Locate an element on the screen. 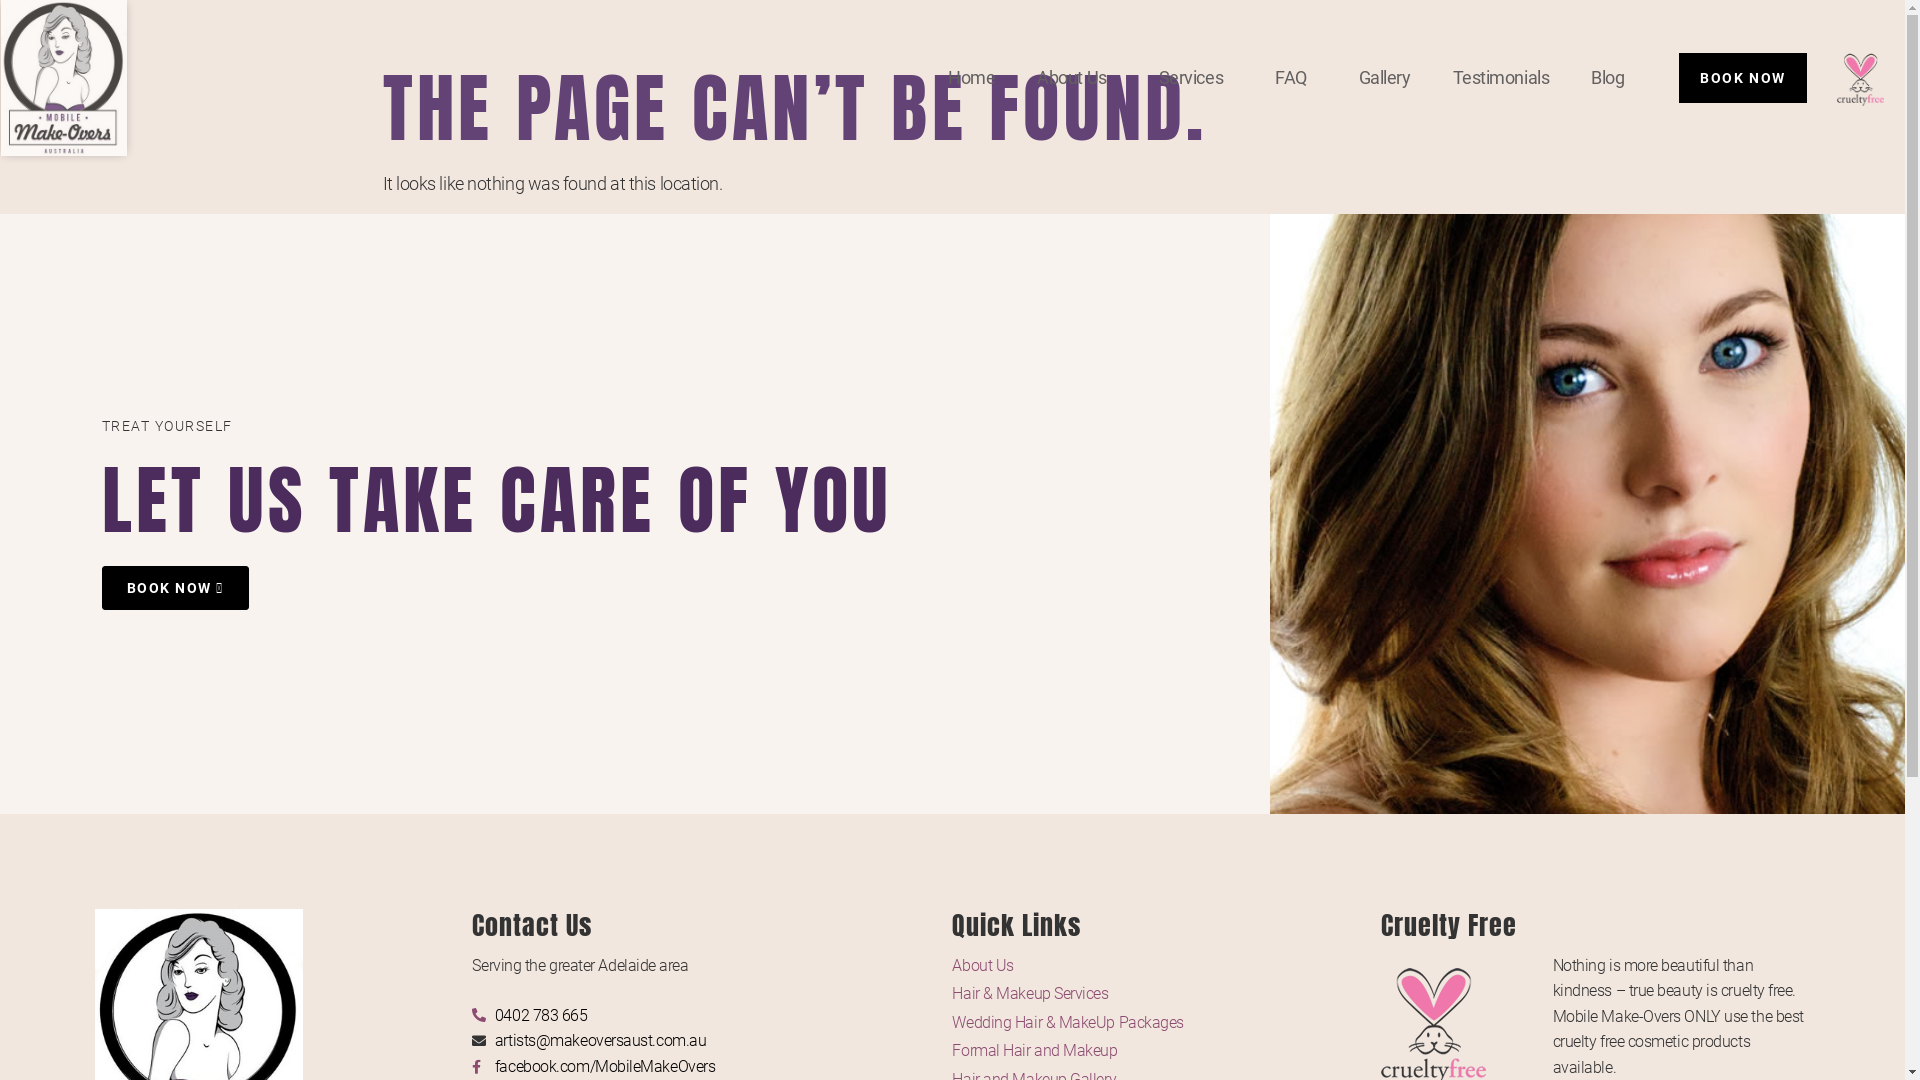 The width and height of the screenshot is (1920, 1080). BOOK NOW is located at coordinates (1742, 78).